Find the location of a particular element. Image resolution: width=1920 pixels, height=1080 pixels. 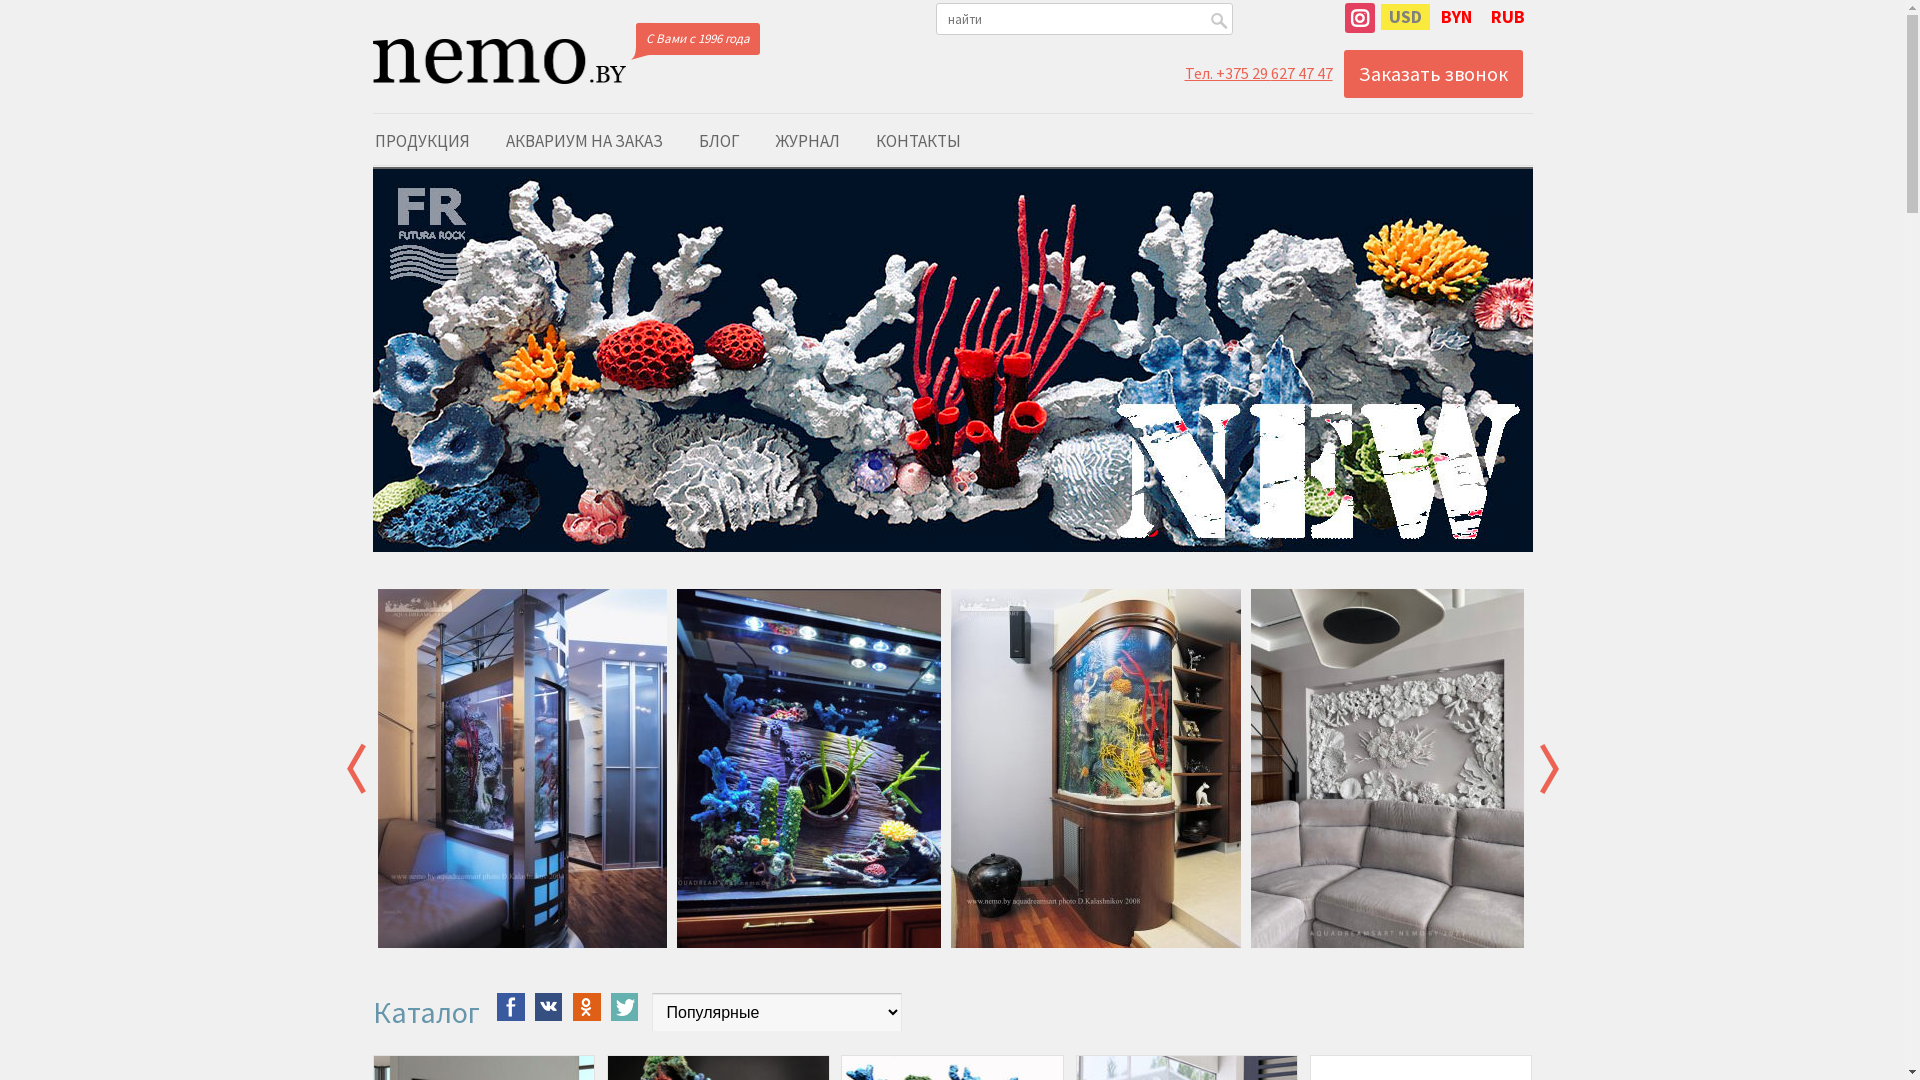

RUB is located at coordinates (1507, 17).